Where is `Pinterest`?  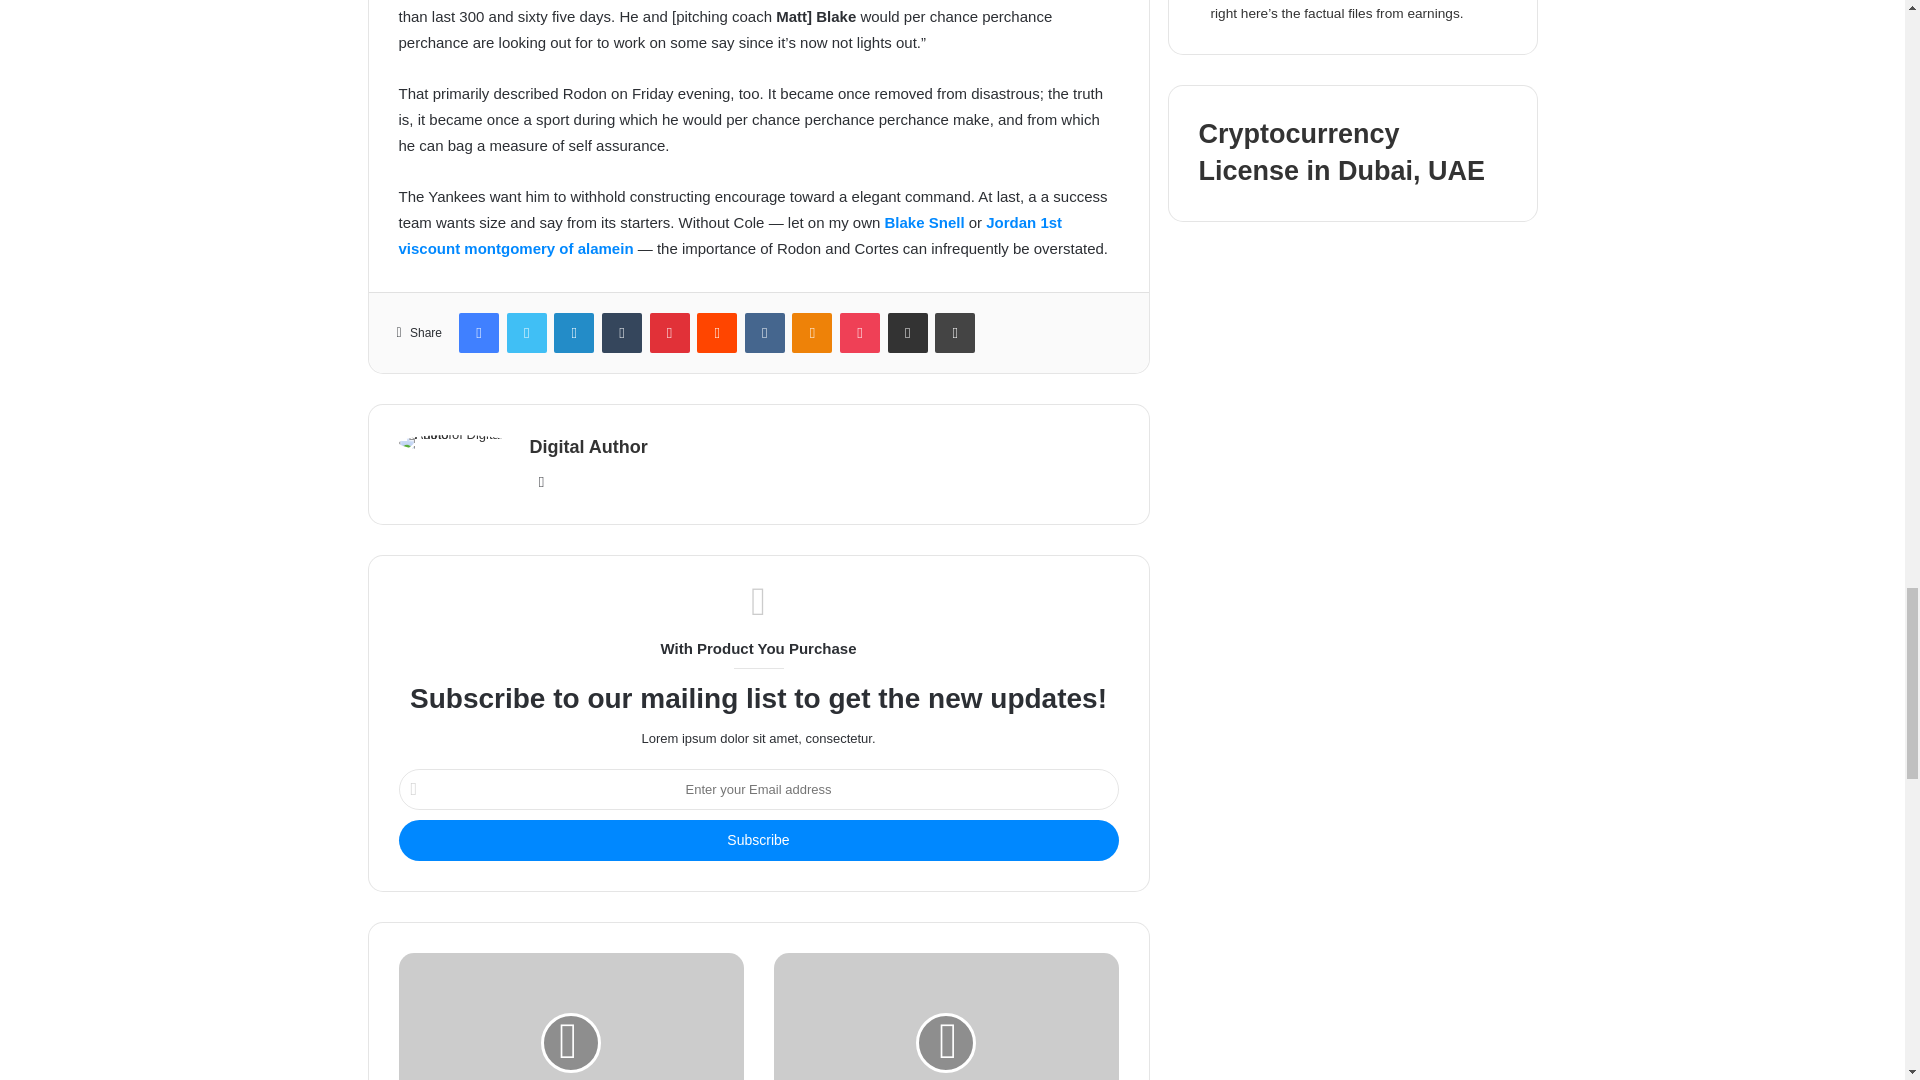
Pinterest is located at coordinates (670, 333).